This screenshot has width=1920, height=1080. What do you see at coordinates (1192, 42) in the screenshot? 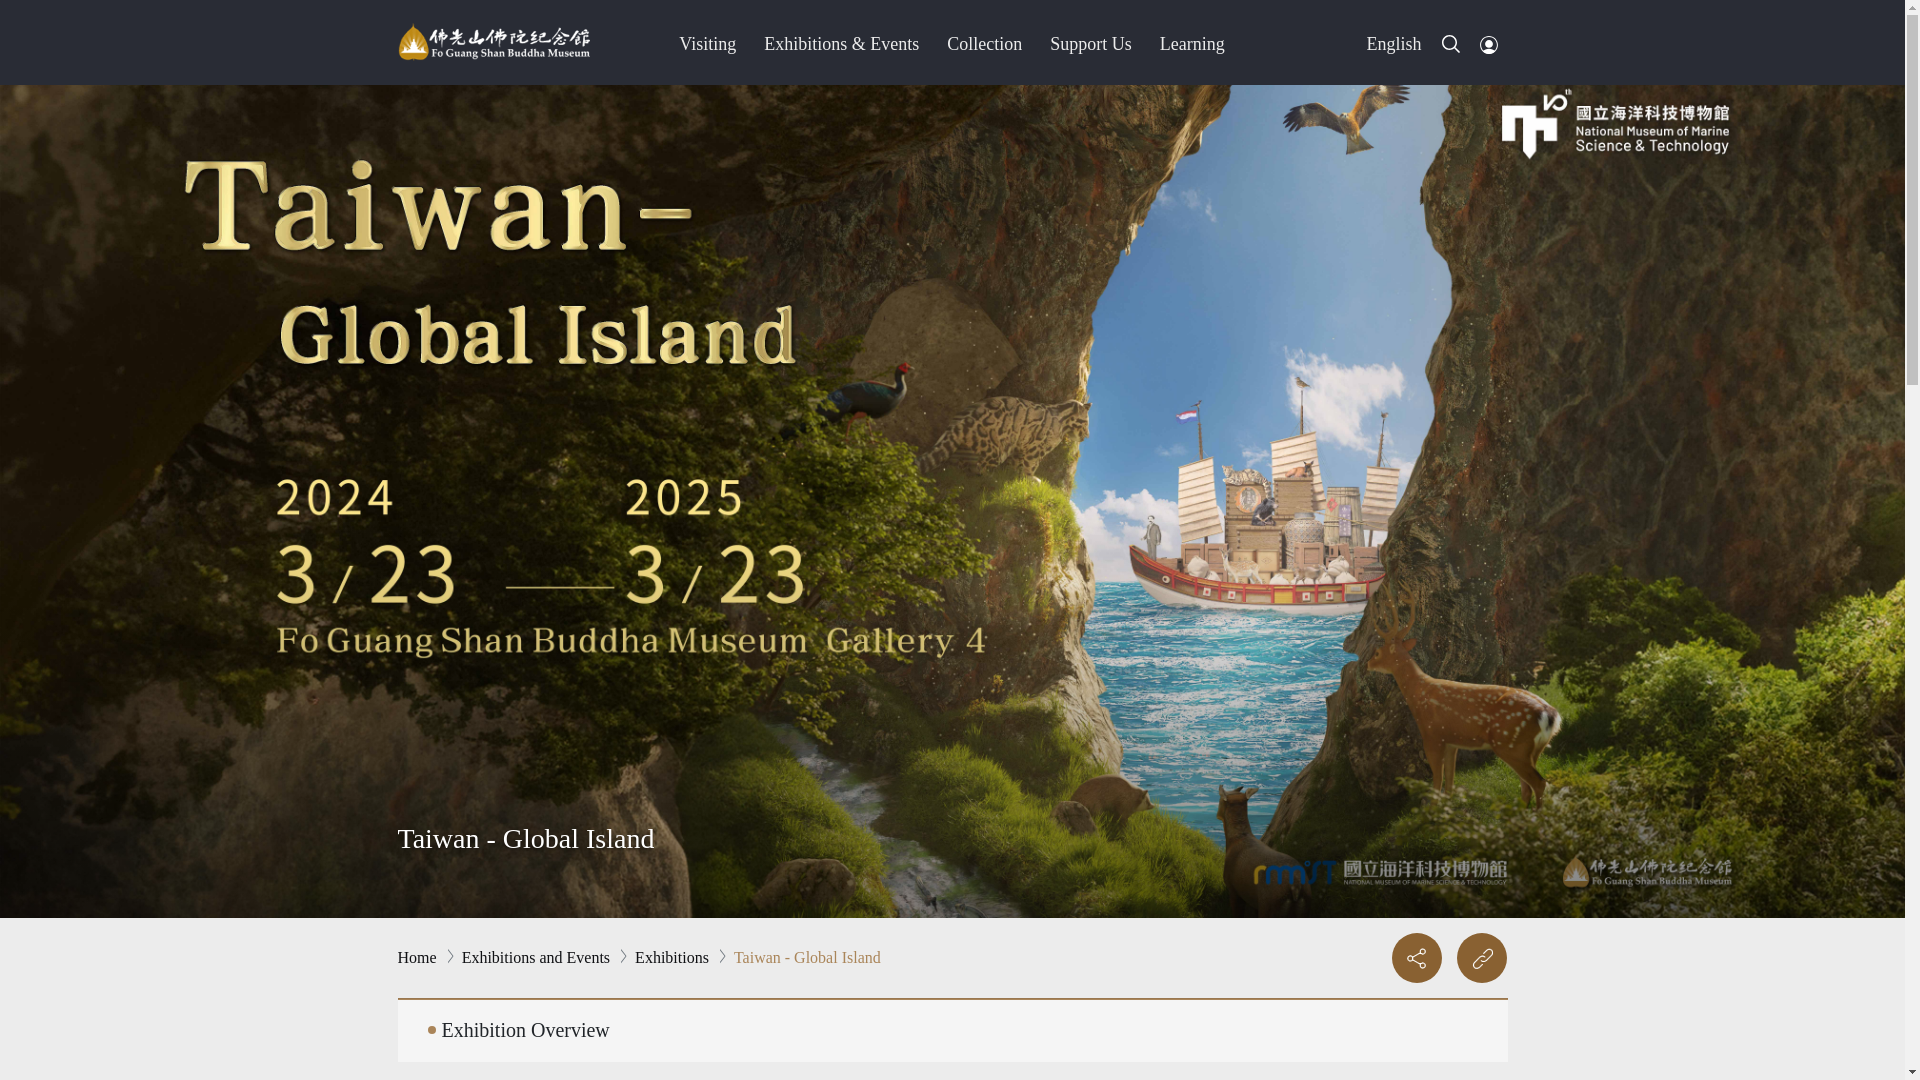
I see `Learning` at bounding box center [1192, 42].